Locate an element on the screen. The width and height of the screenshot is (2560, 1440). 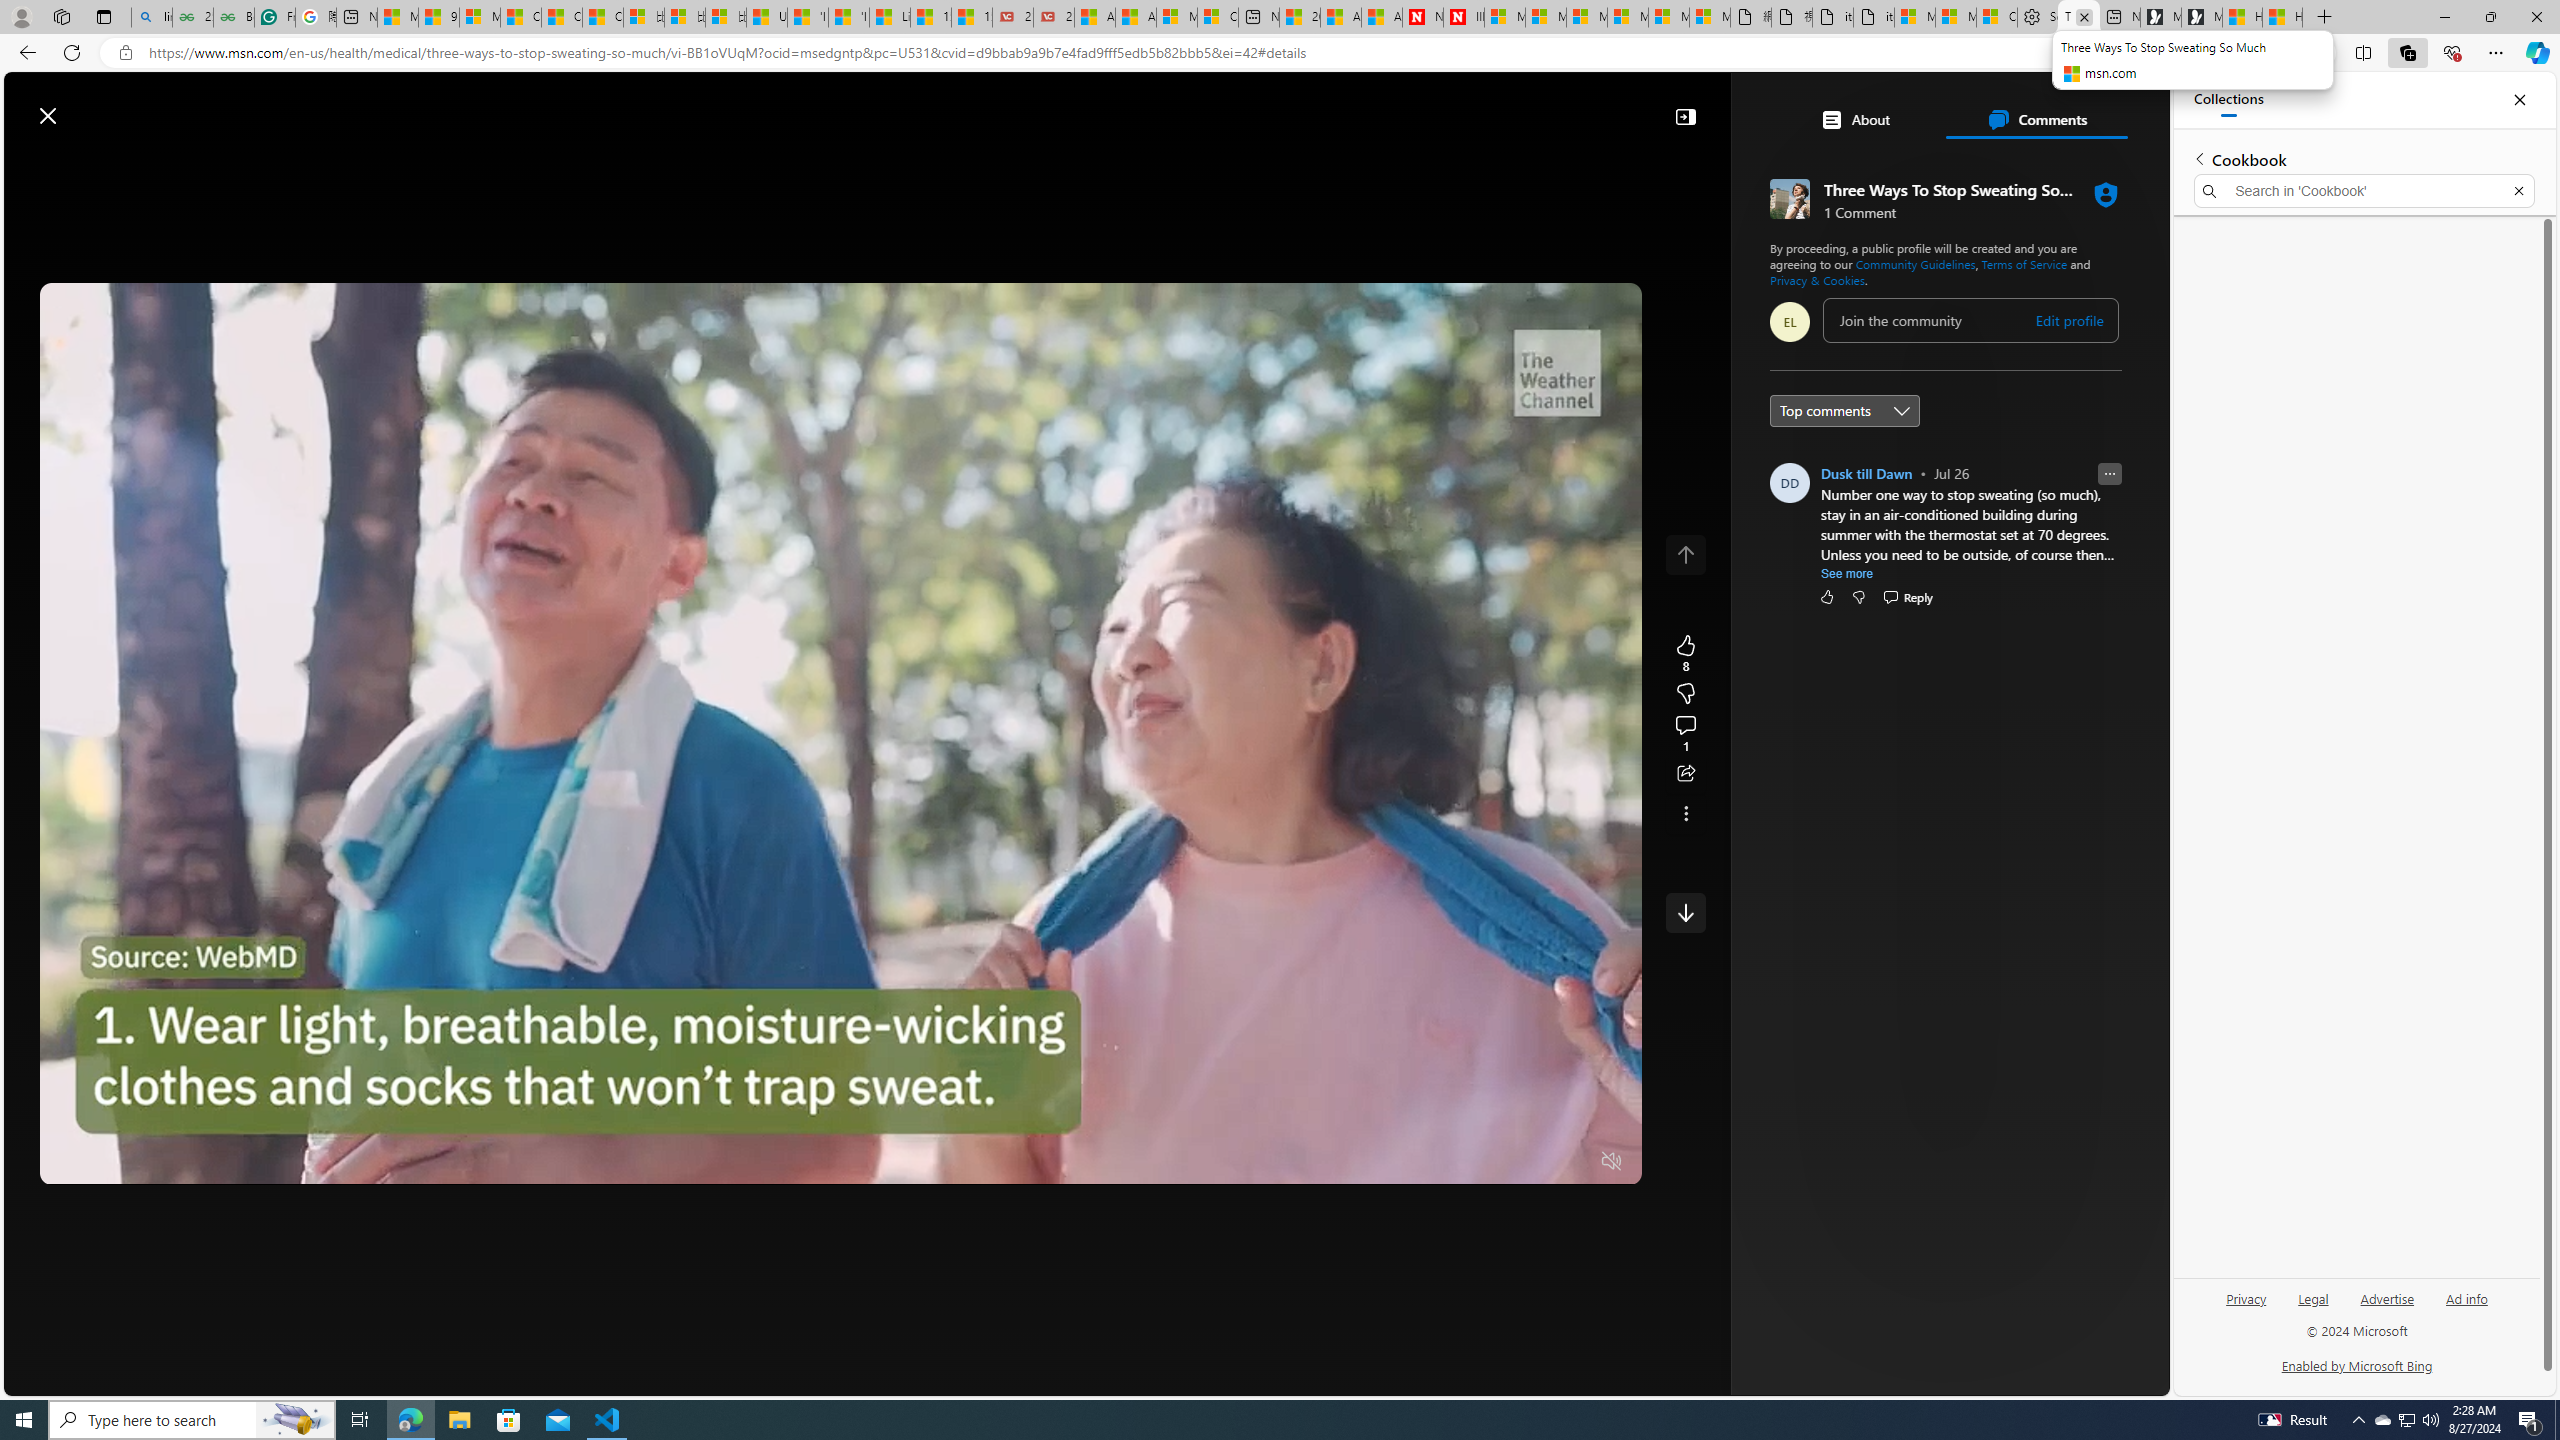
20 Ways to Boost Your Protein Intake at Every Meal is located at coordinates (1298, 17).